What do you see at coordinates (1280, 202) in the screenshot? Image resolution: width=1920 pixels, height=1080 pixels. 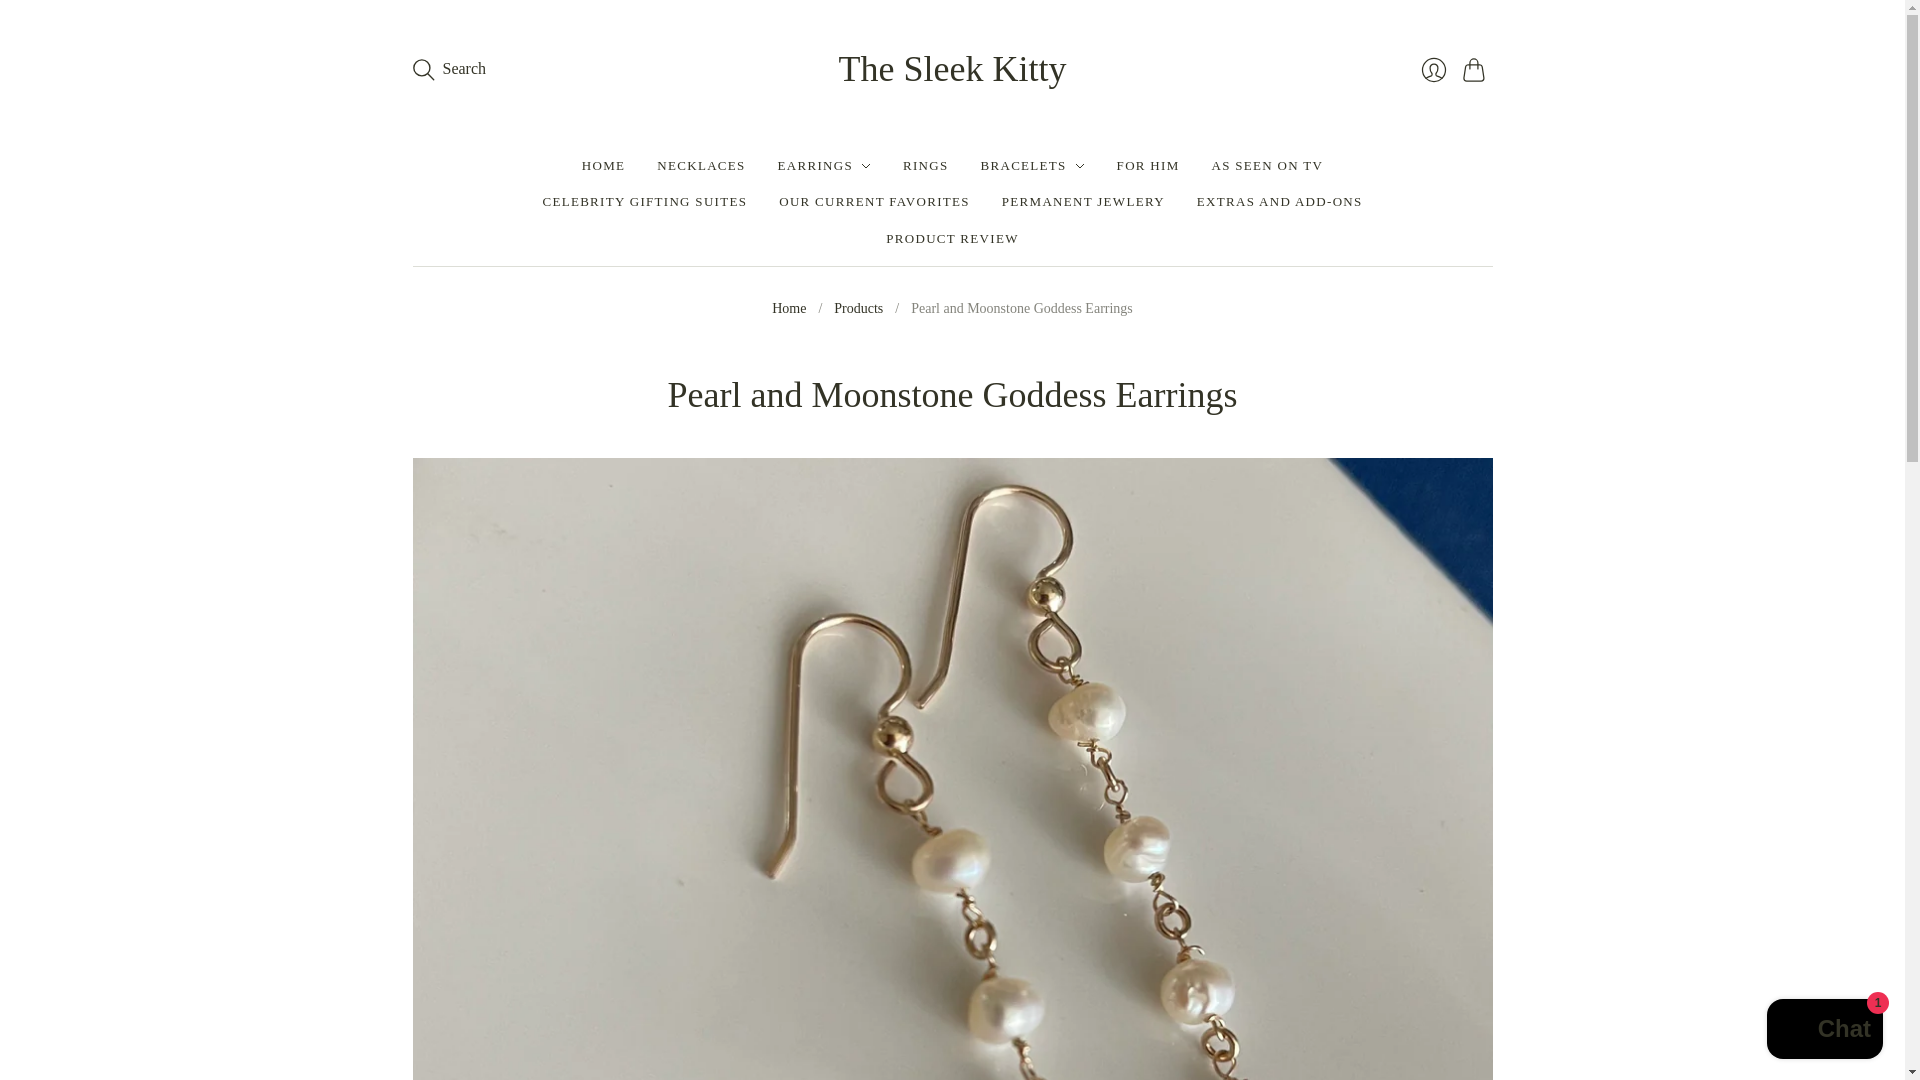 I see `EXTRAS AND ADD-ONS` at bounding box center [1280, 202].